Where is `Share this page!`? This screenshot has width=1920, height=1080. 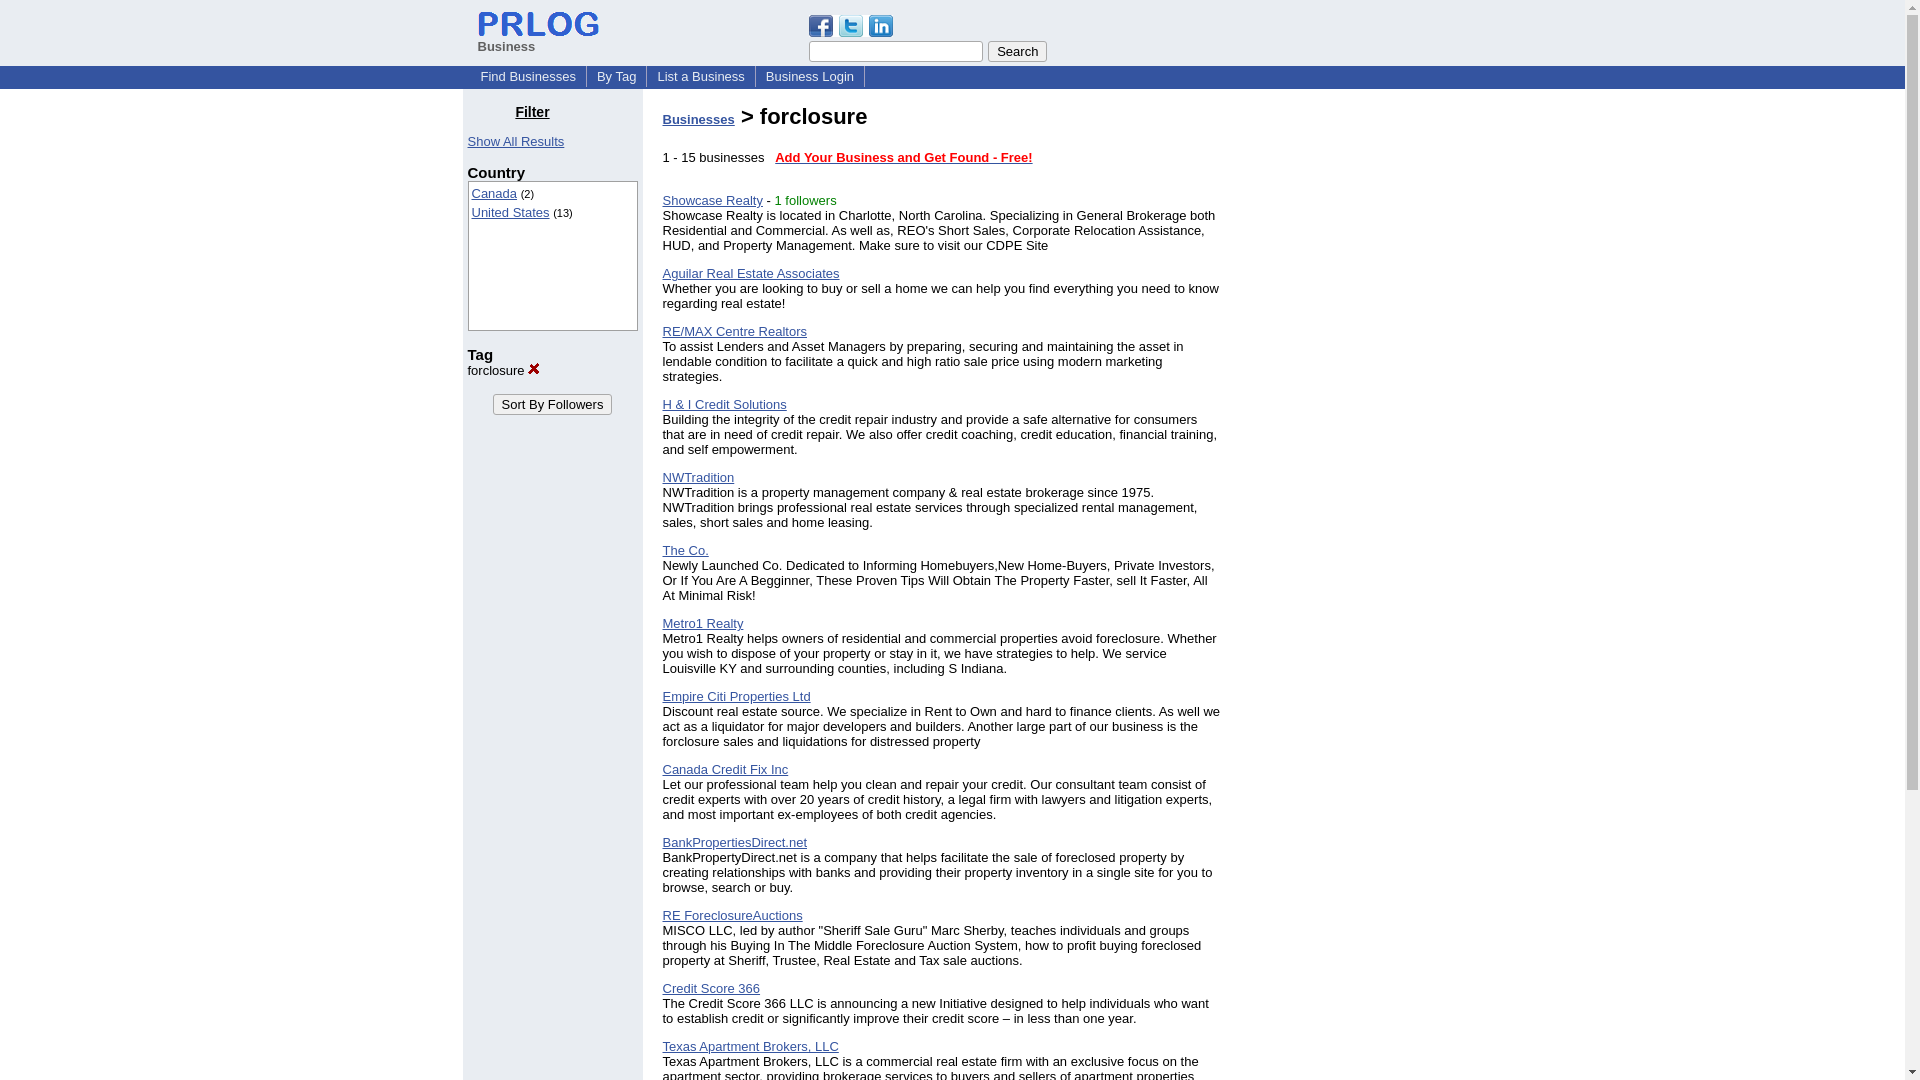 Share this page! is located at coordinates (850, 32).